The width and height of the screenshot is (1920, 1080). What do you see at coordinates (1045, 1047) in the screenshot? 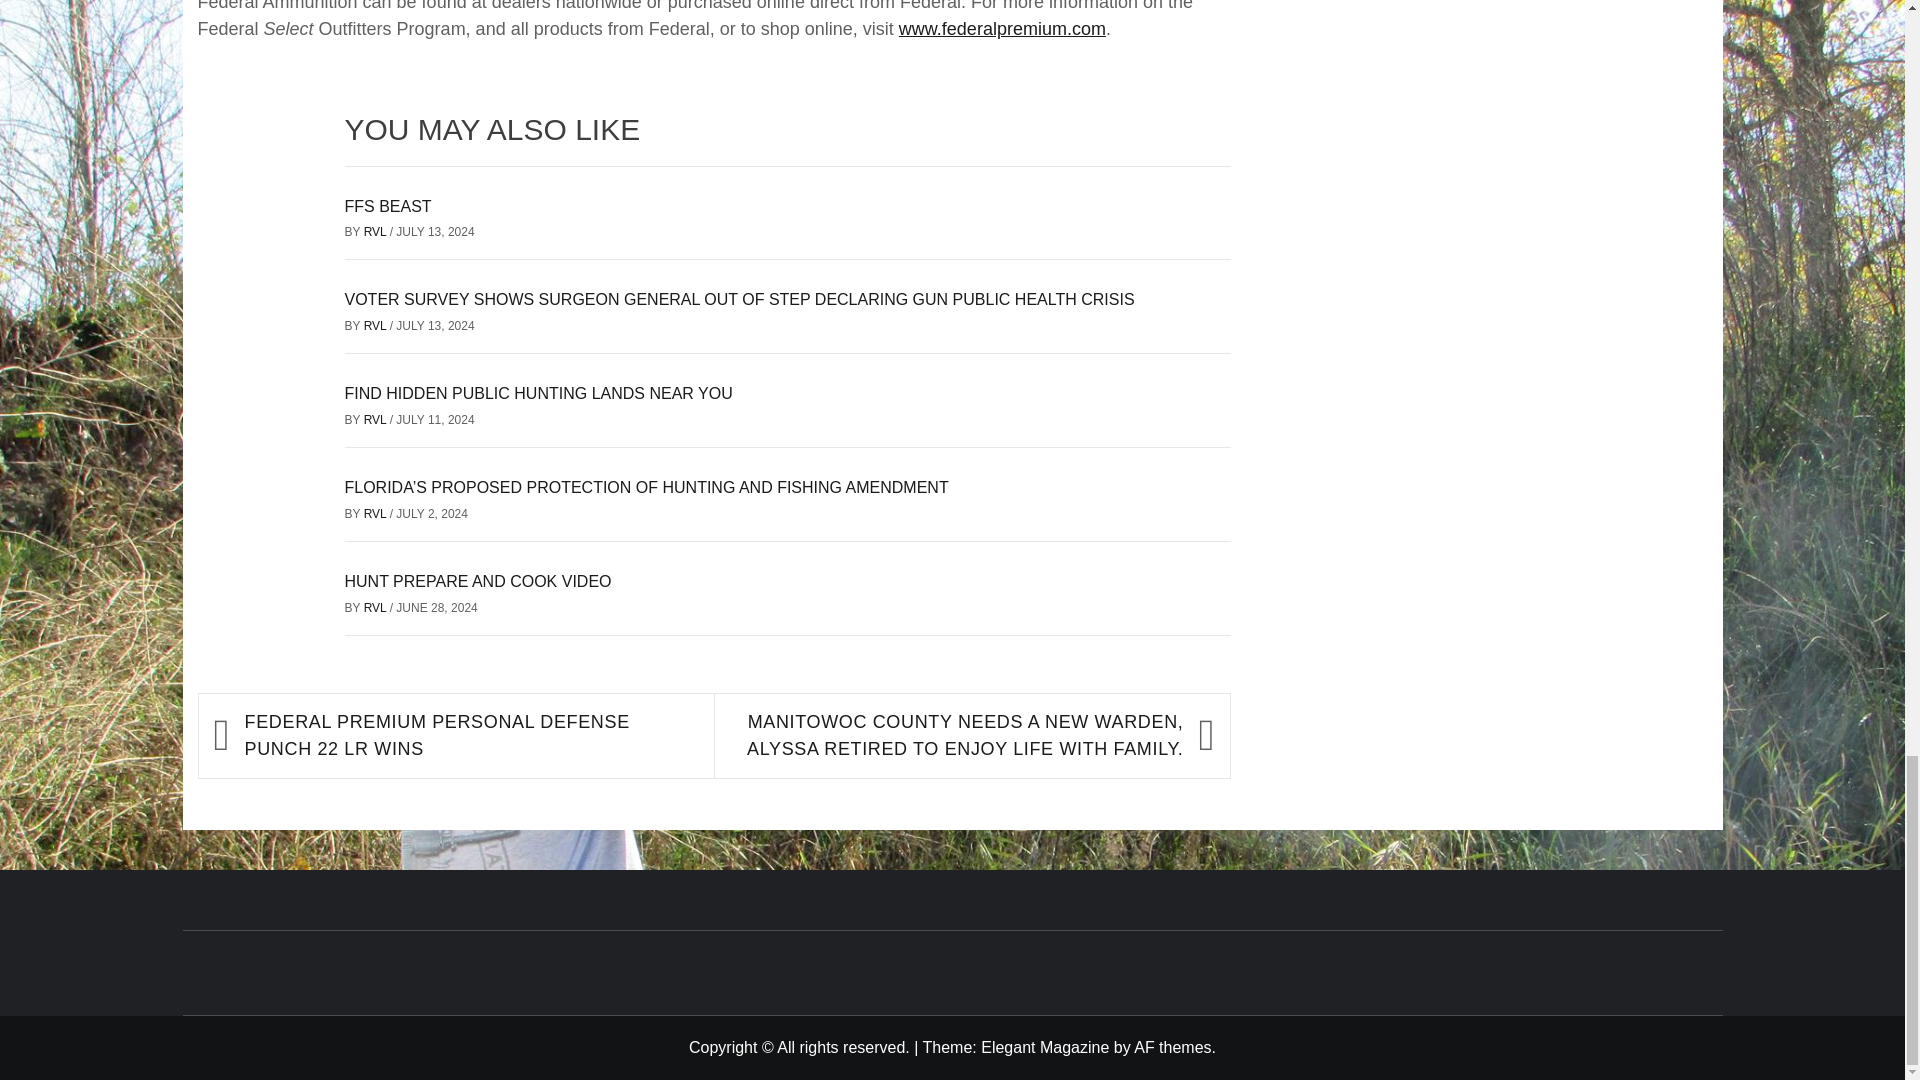
I see `Elegant Magazine` at bounding box center [1045, 1047].